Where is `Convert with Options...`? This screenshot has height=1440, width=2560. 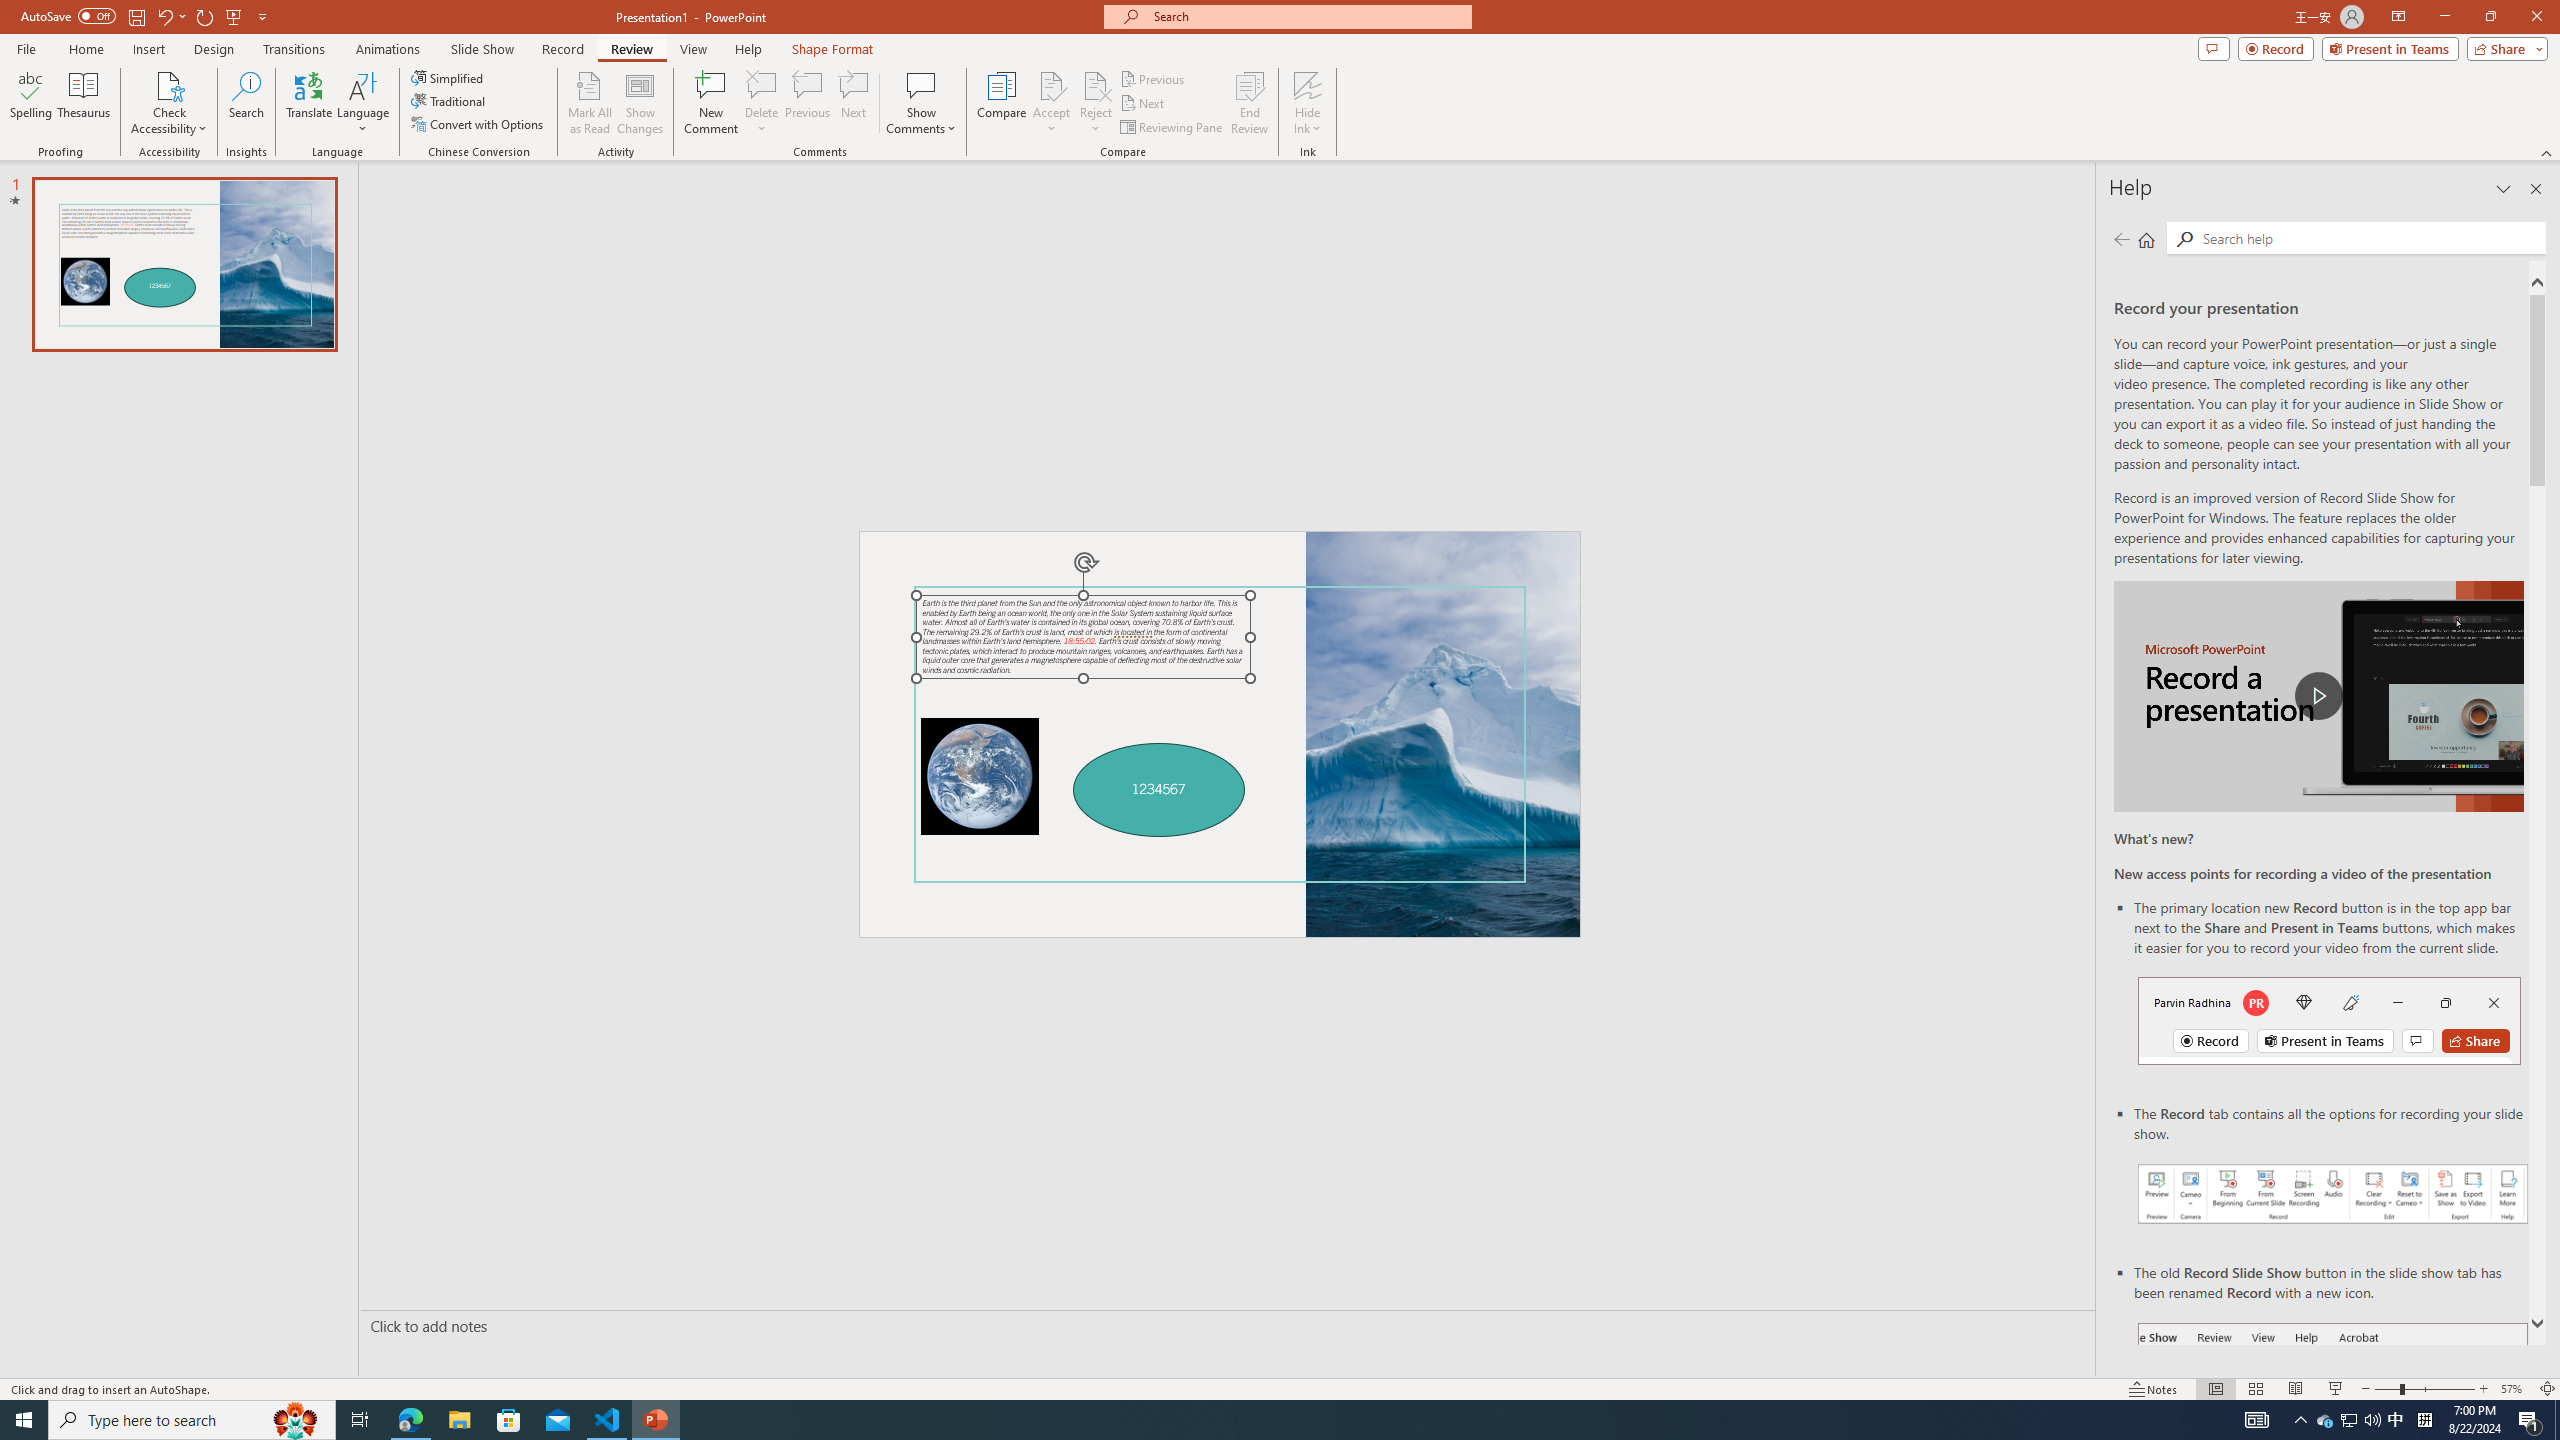 Convert with Options... is located at coordinates (478, 124).